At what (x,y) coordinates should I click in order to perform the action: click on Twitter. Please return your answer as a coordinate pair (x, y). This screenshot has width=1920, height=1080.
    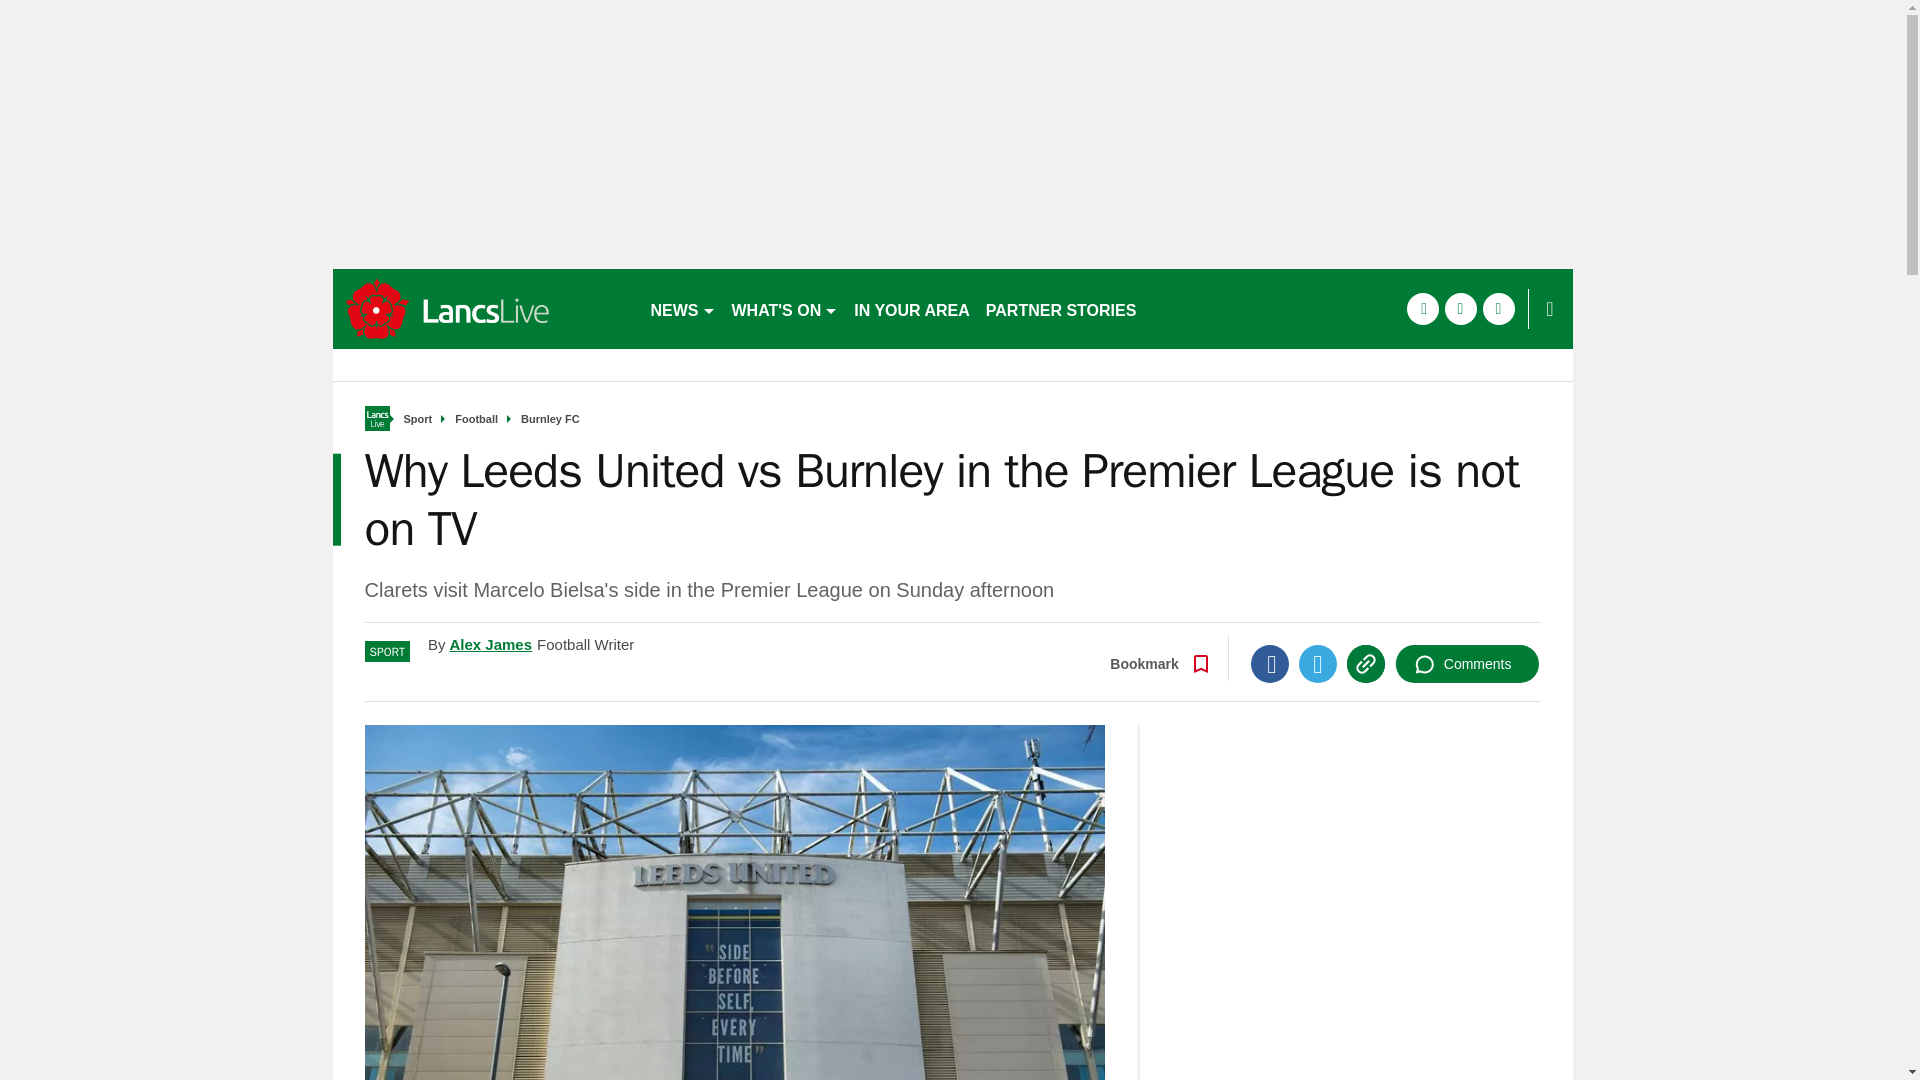
    Looking at the image, I should click on (1318, 663).